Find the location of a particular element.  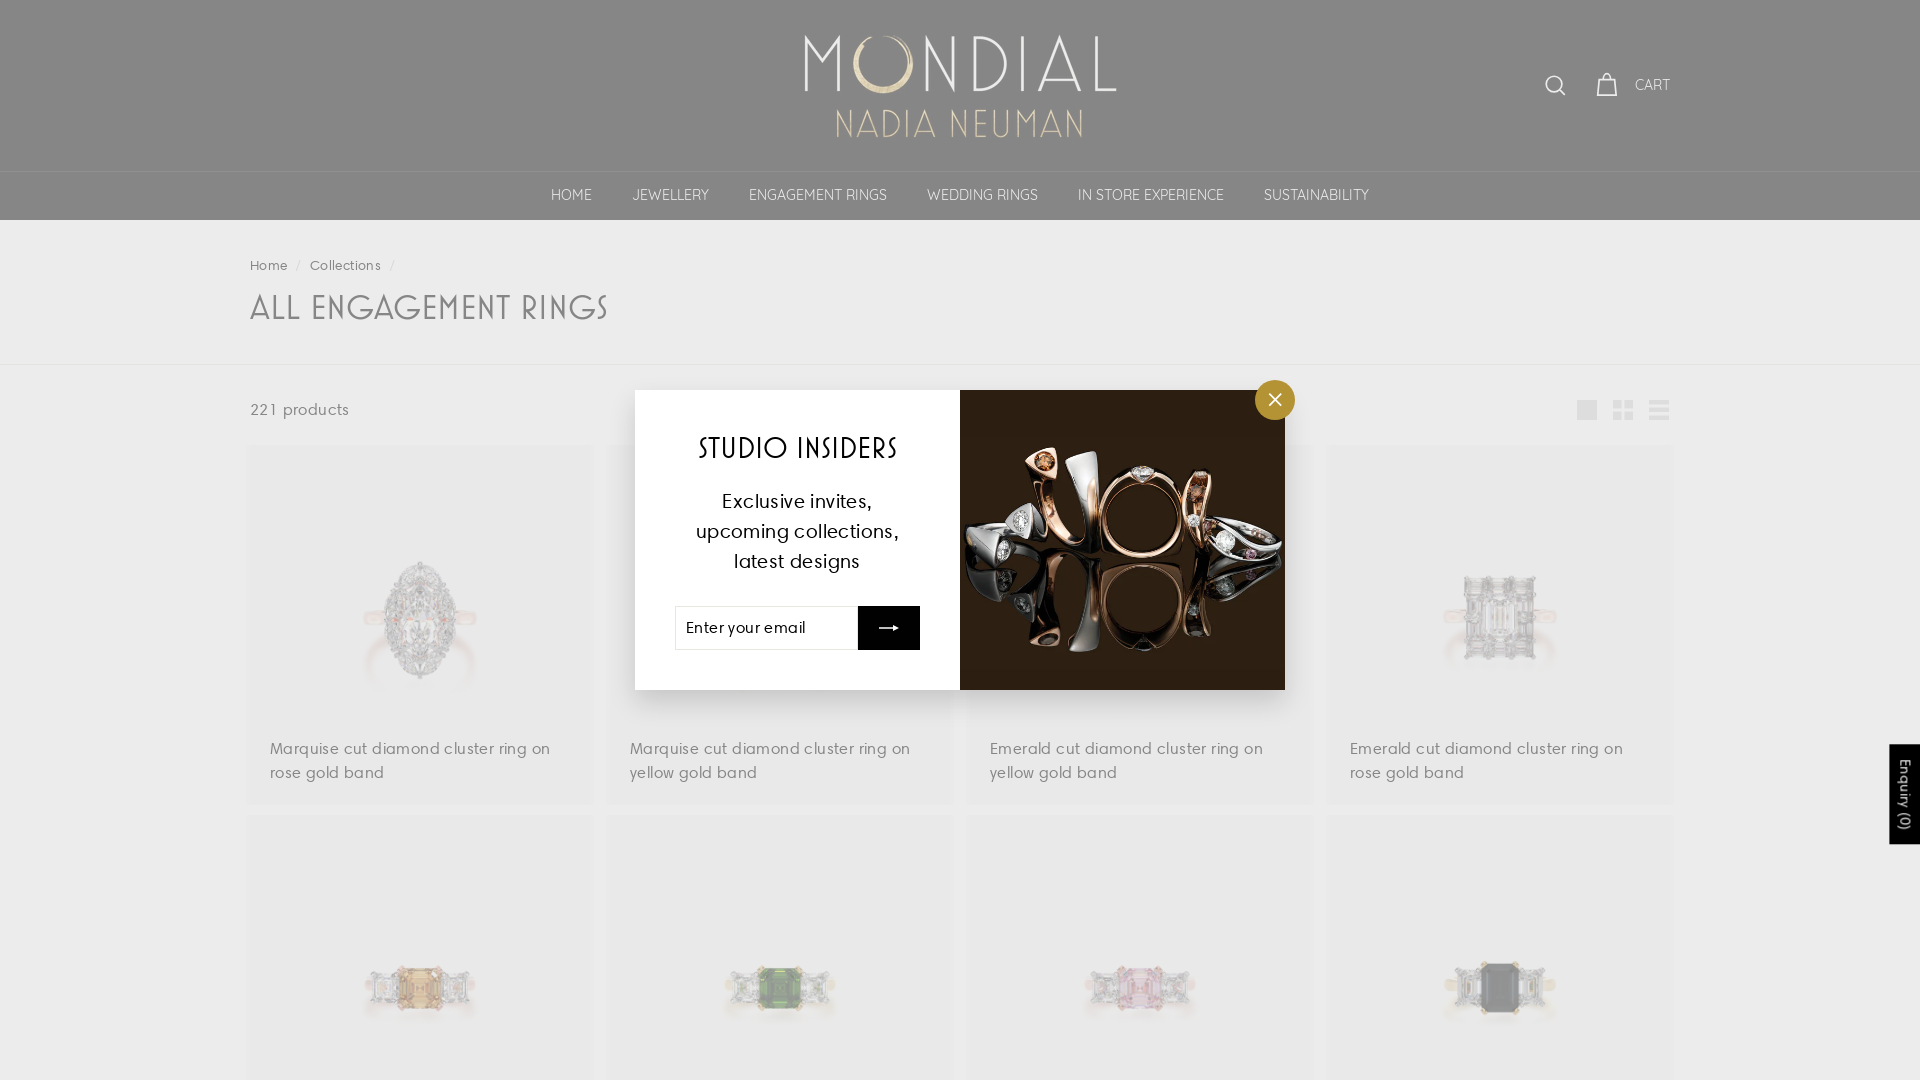

HOME is located at coordinates (572, 196).